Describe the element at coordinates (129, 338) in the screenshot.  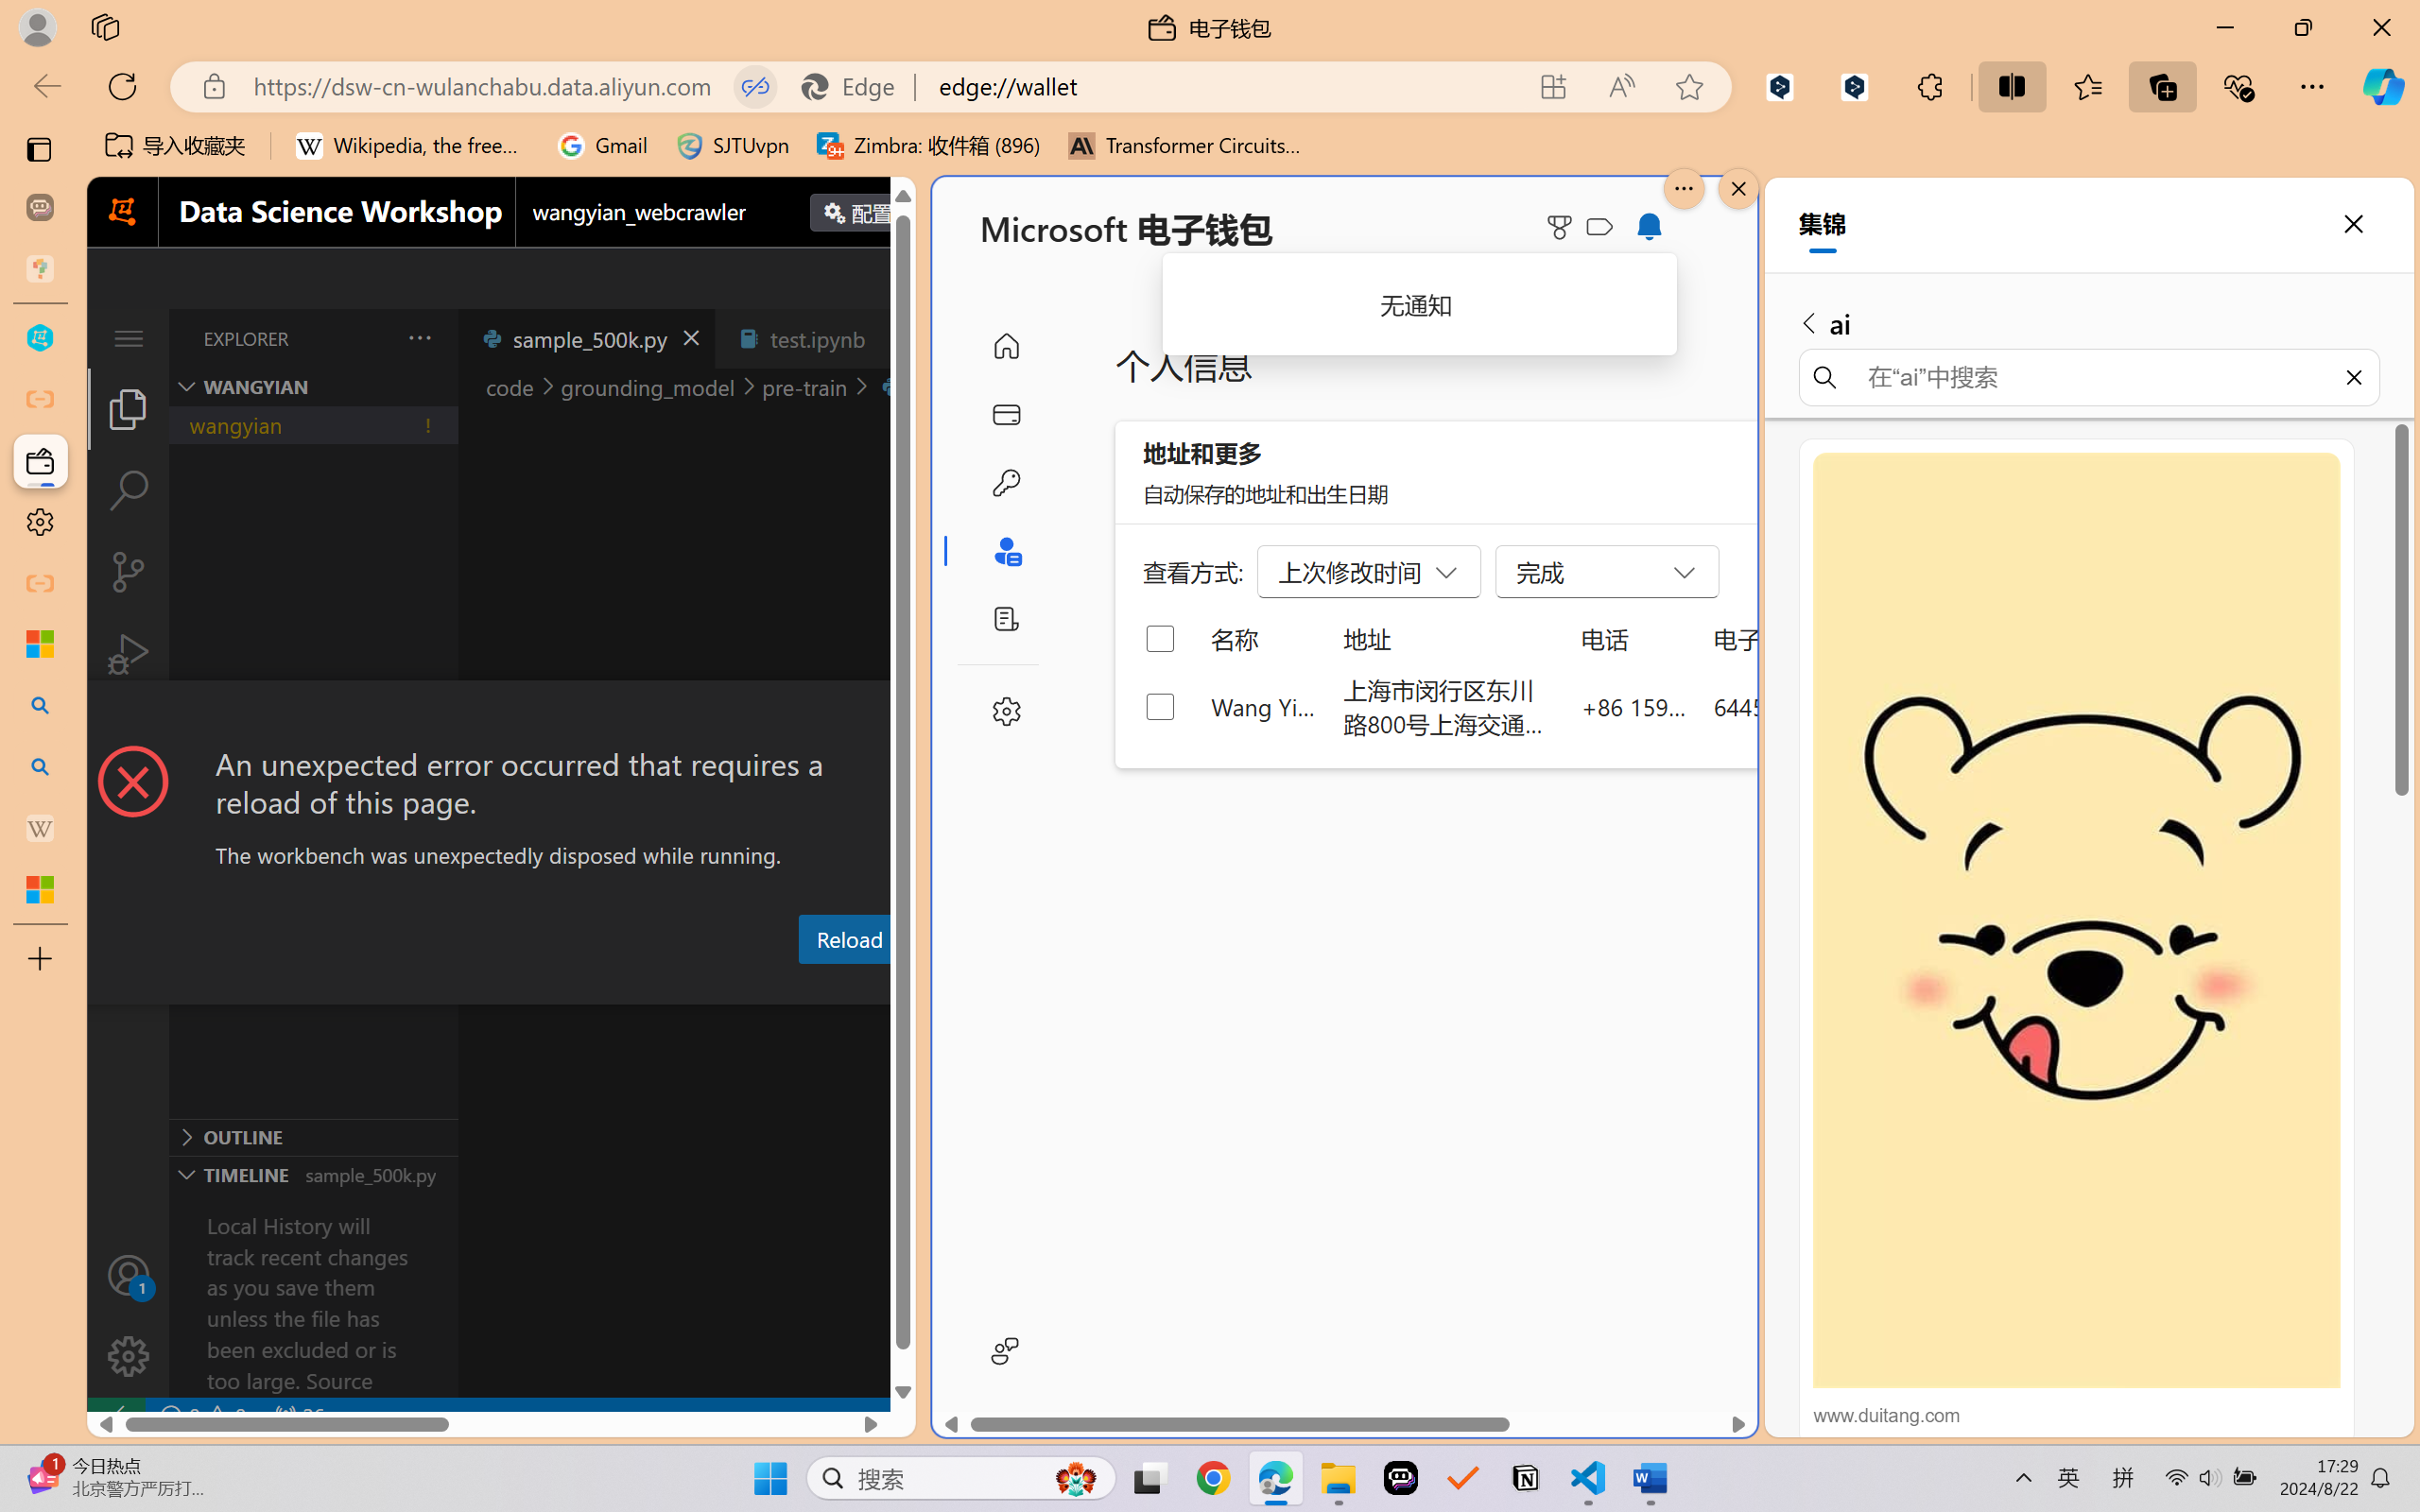
I see `Application Menu` at that location.